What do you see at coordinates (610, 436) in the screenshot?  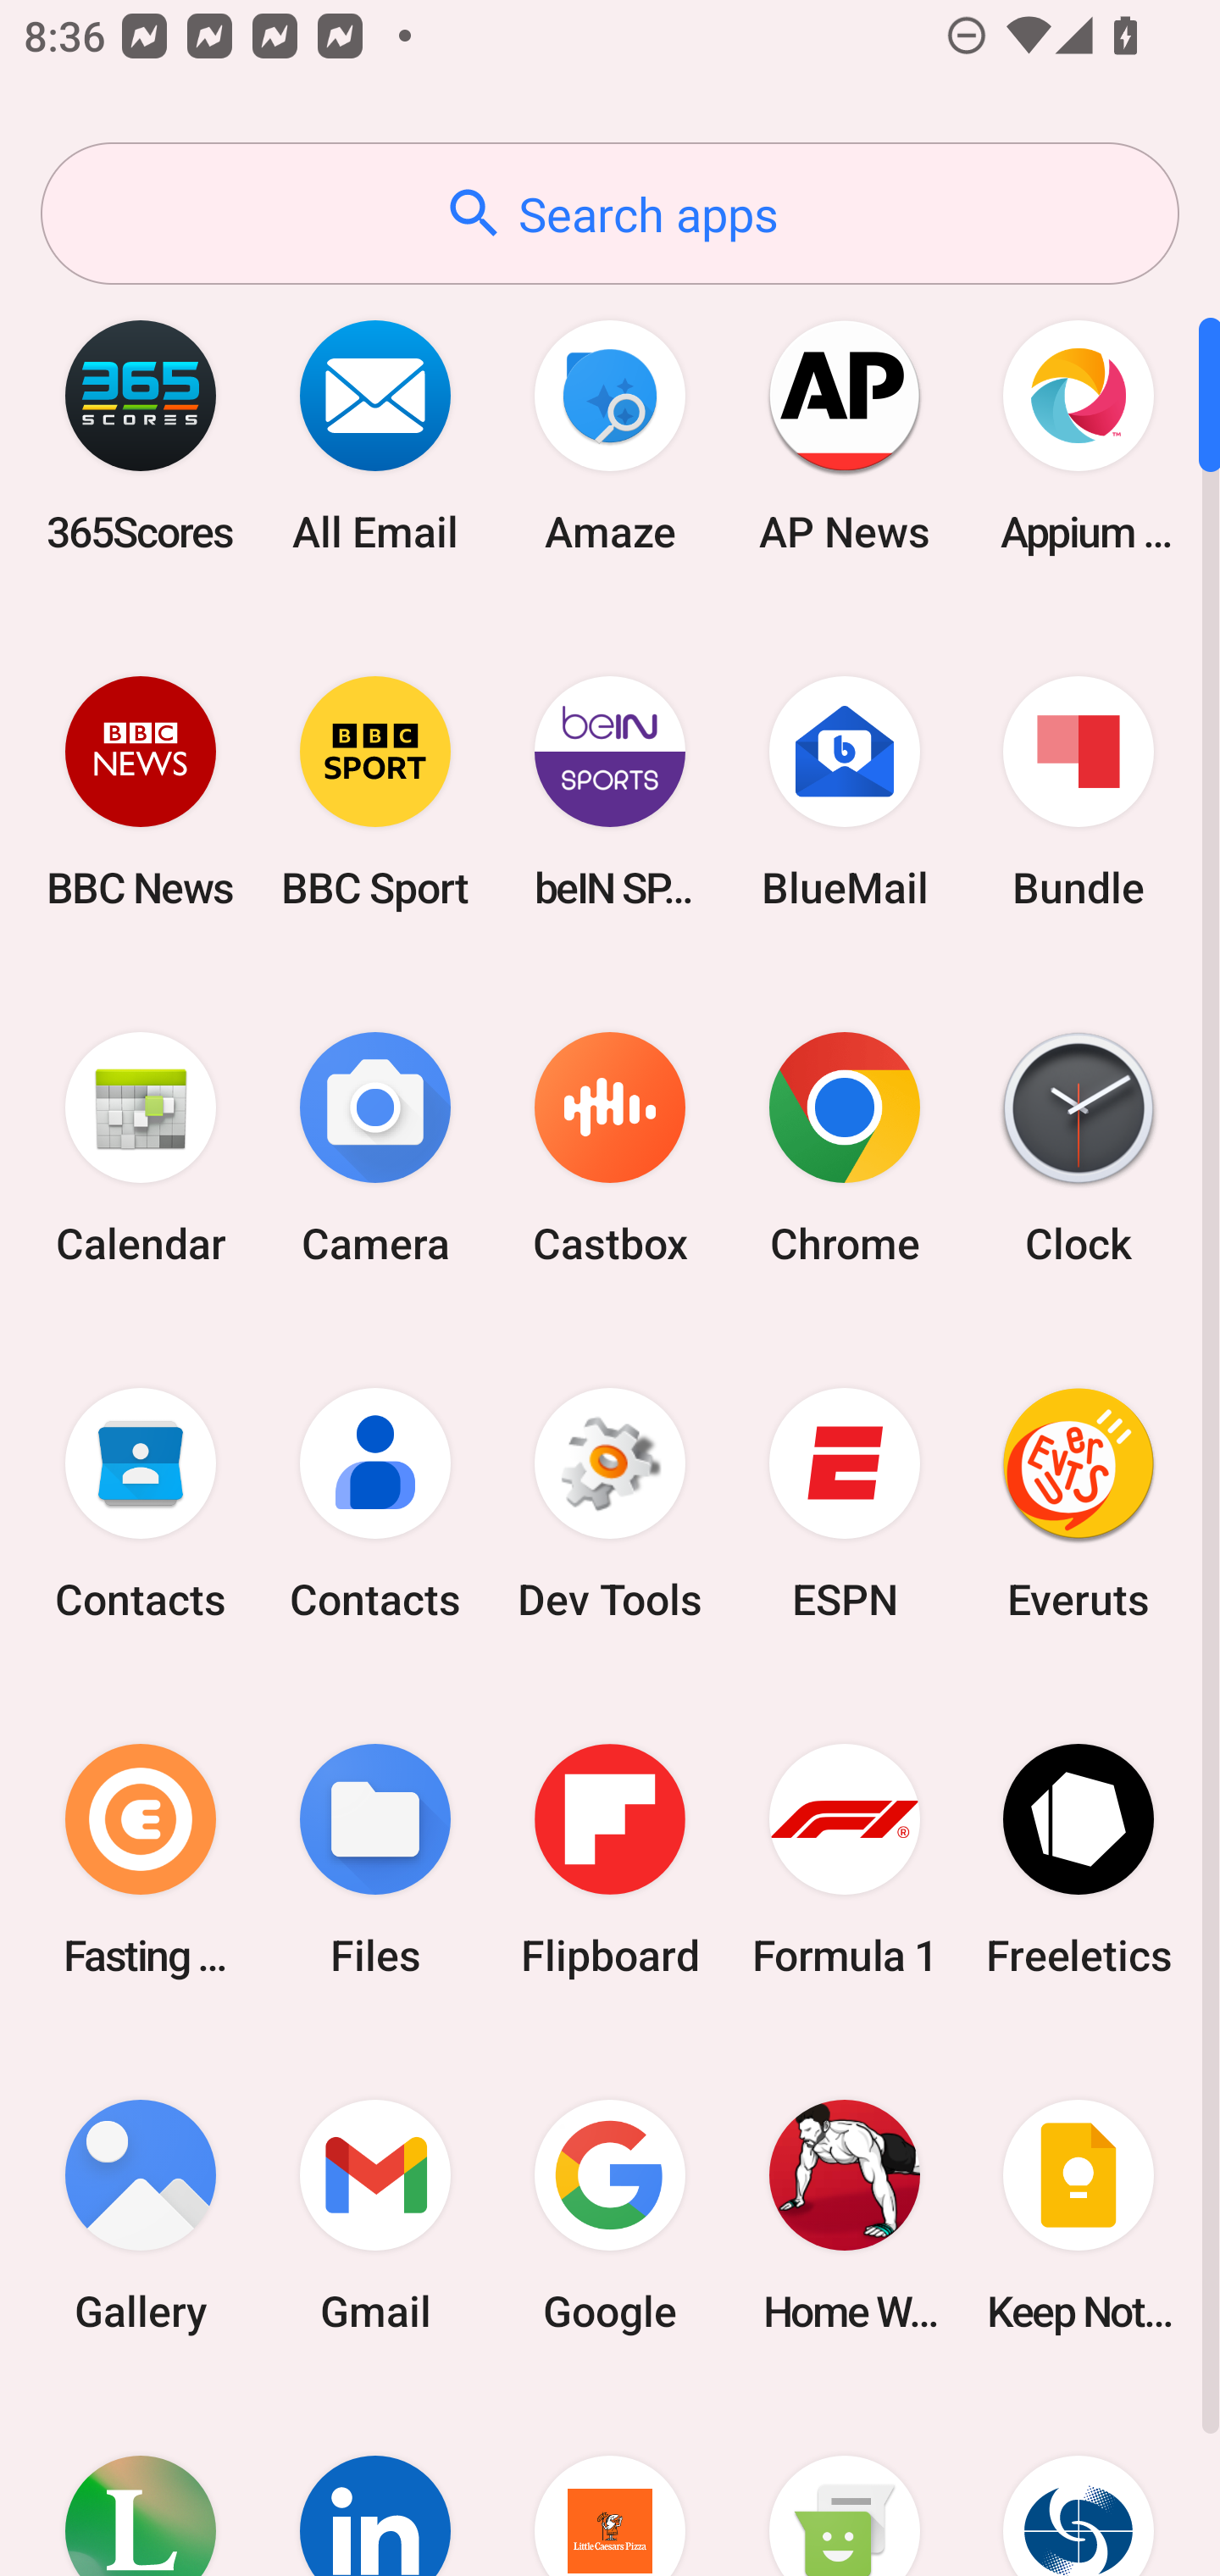 I see `Amaze` at bounding box center [610, 436].